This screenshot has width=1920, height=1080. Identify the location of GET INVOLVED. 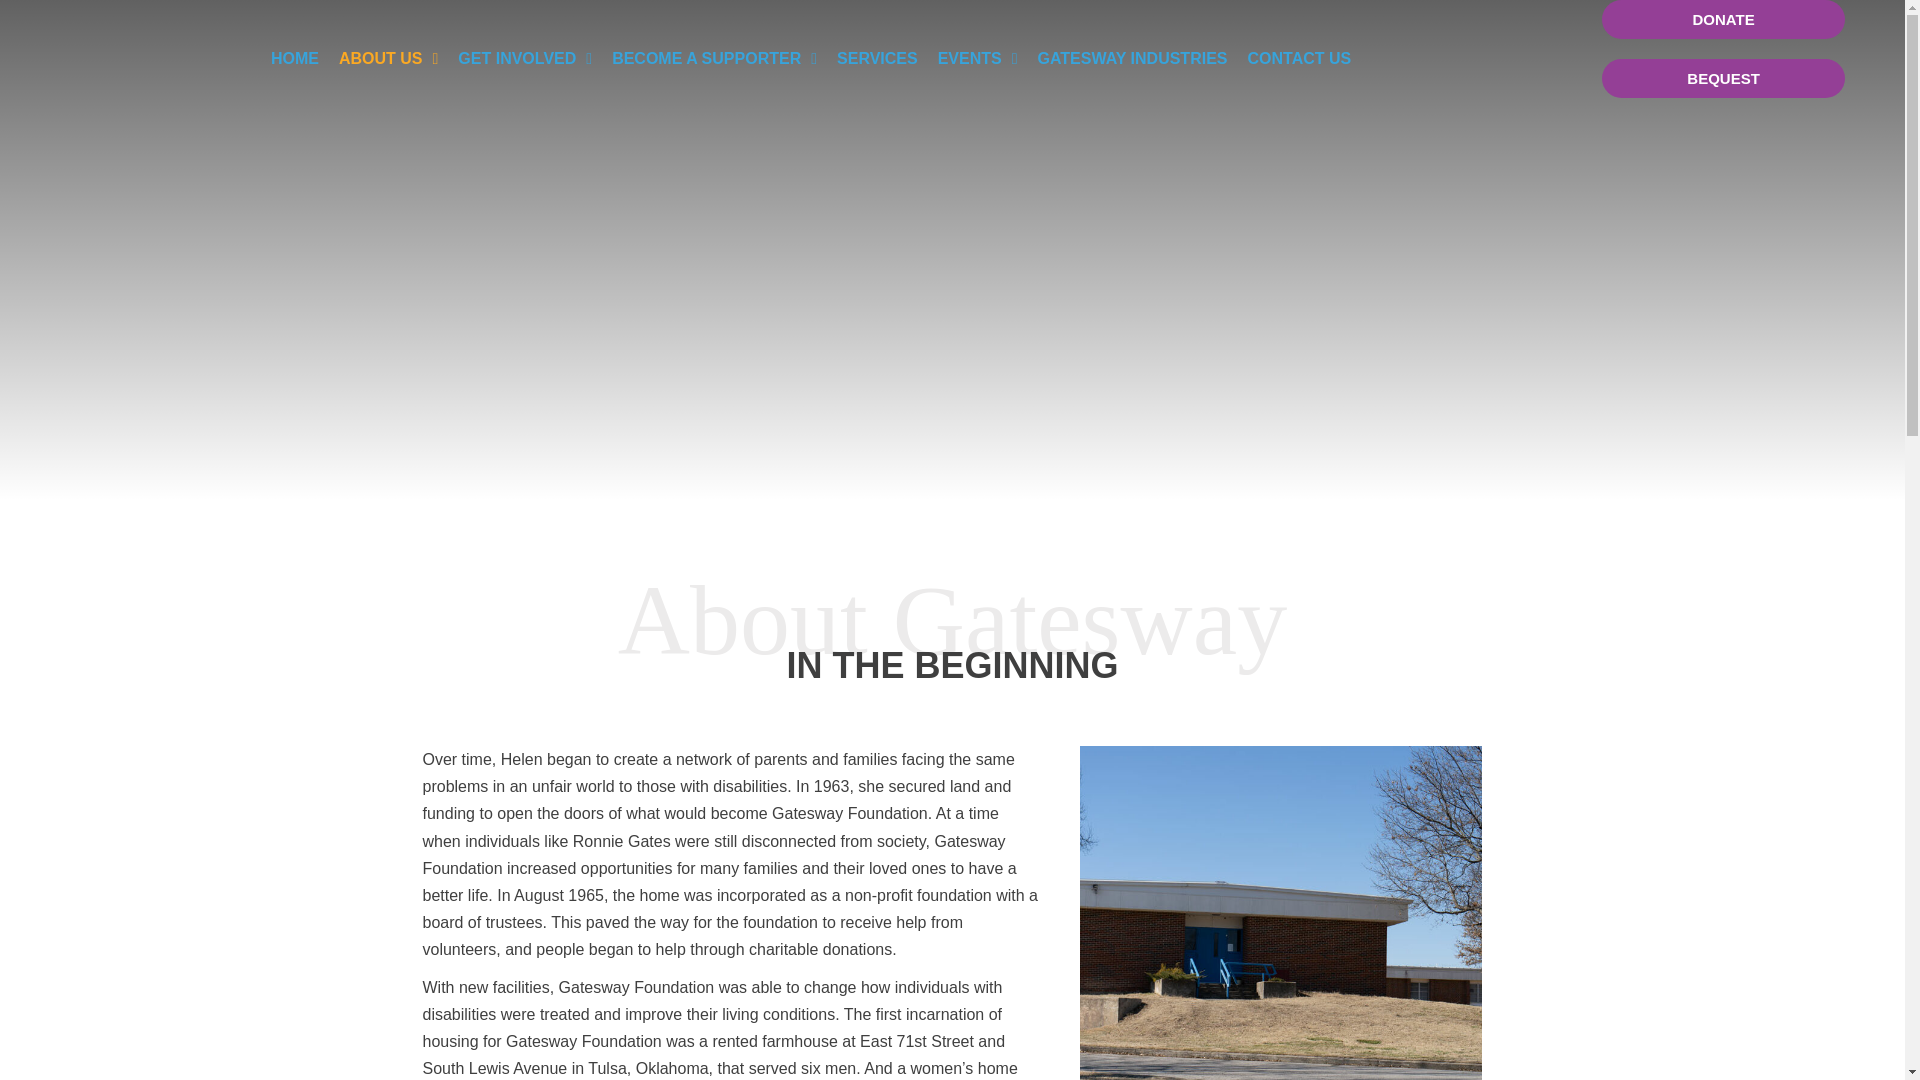
(524, 58).